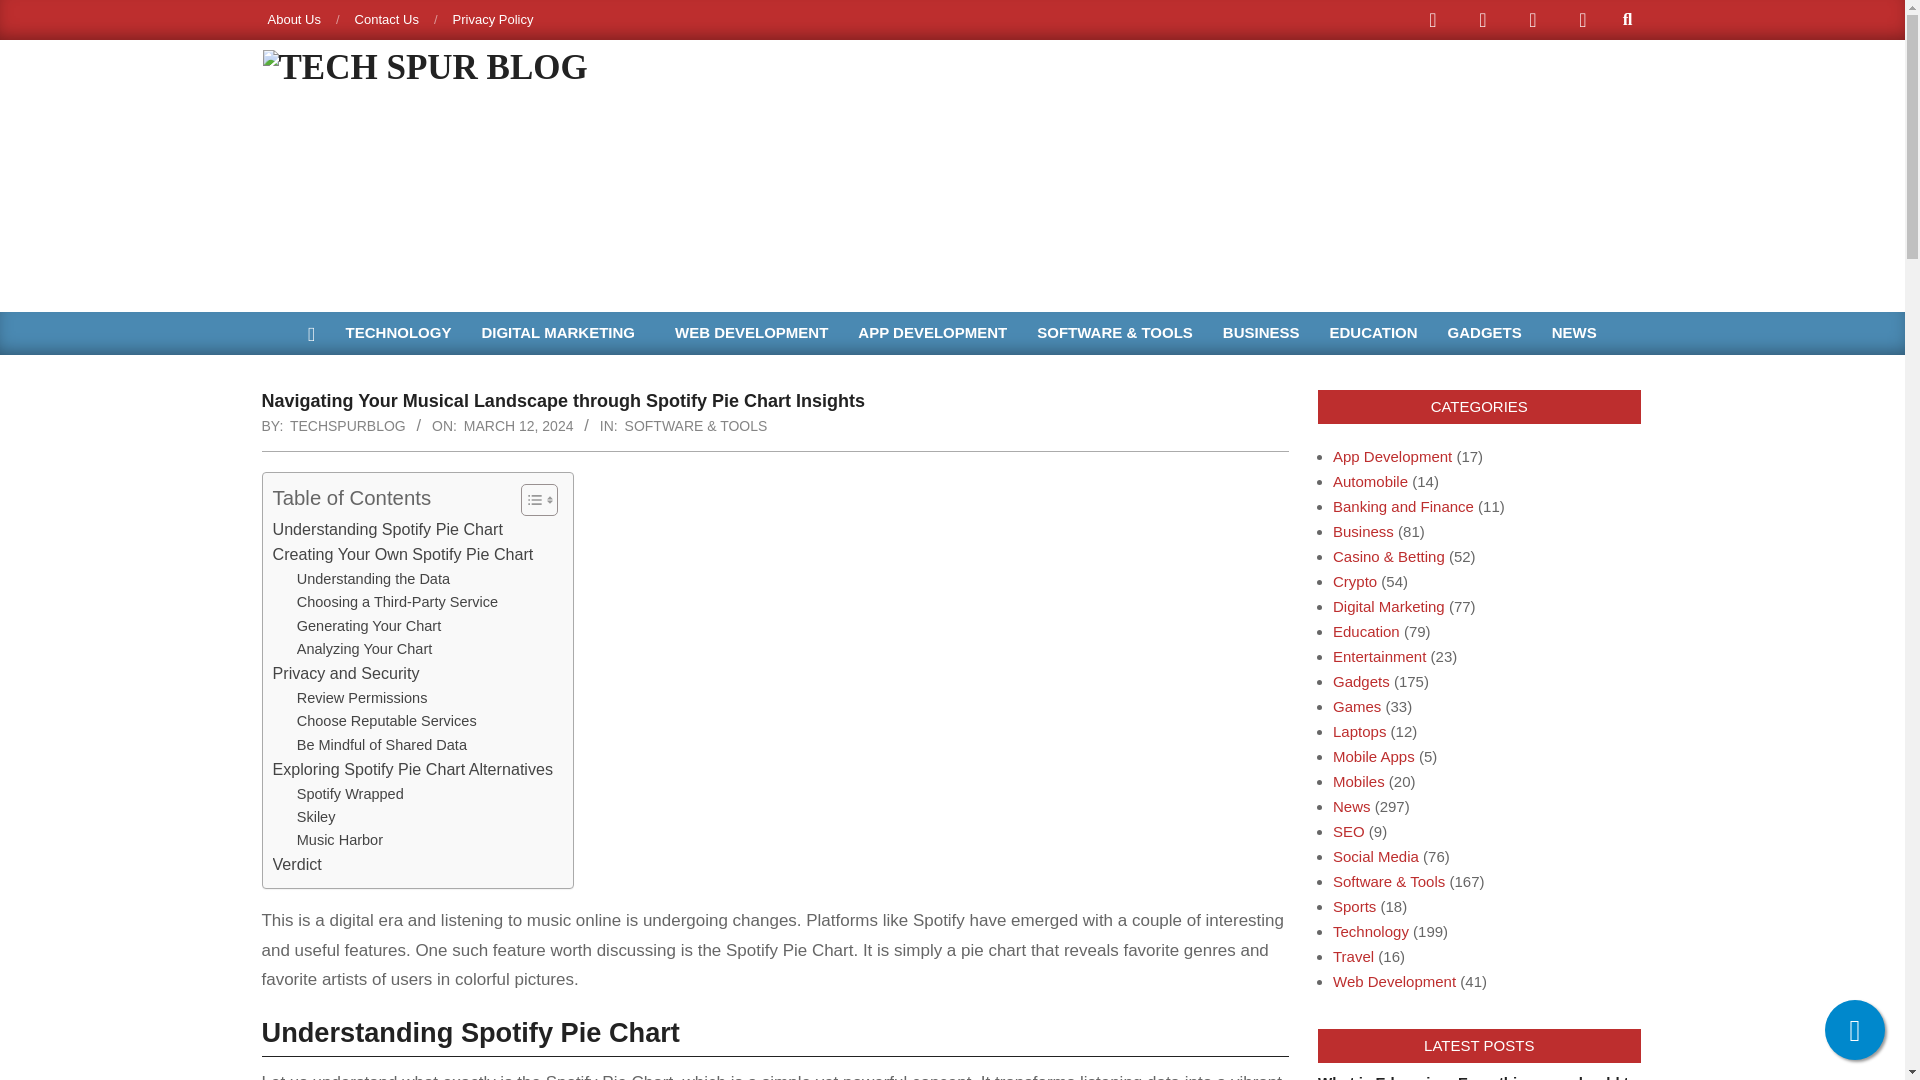 The width and height of the screenshot is (1920, 1080). What do you see at coordinates (345, 673) in the screenshot?
I see `Privacy and Security` at bounding box center [345, 673].